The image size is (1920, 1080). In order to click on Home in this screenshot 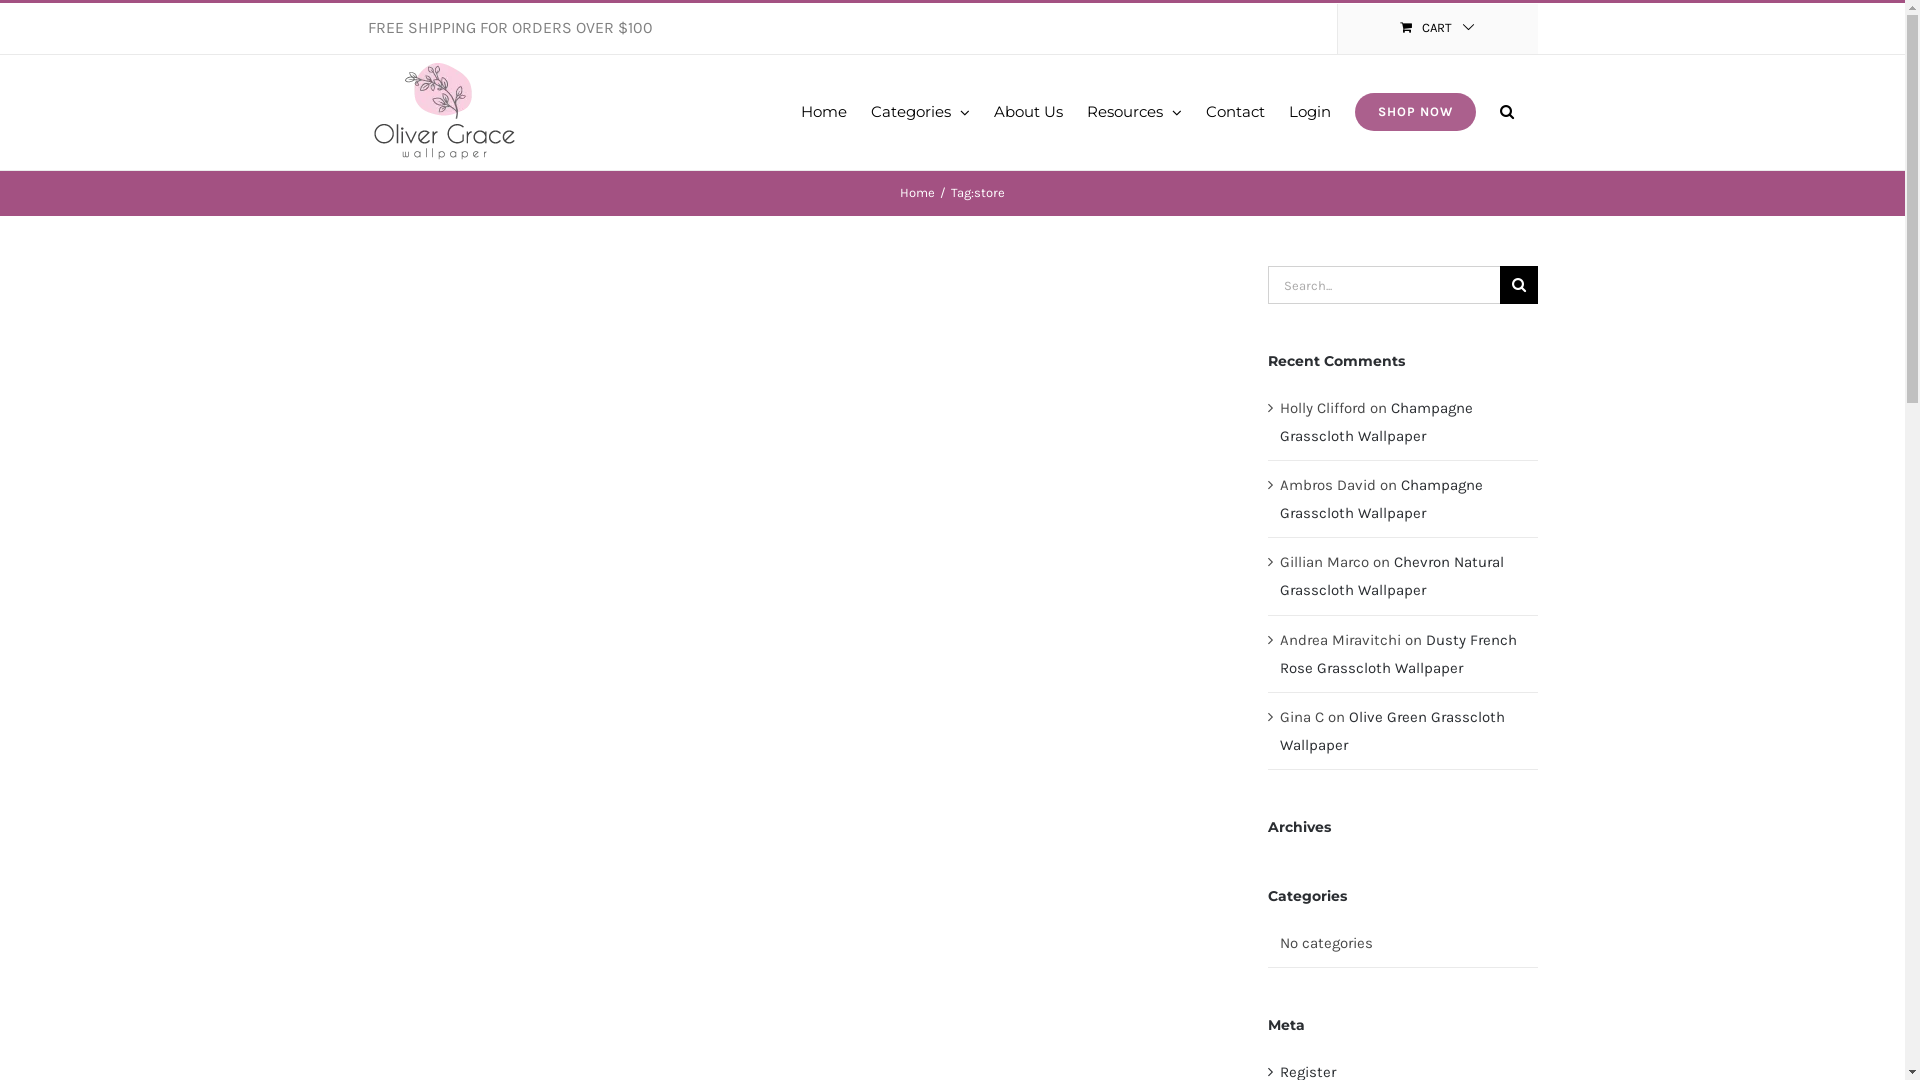, I will do `click(918, 192)`.